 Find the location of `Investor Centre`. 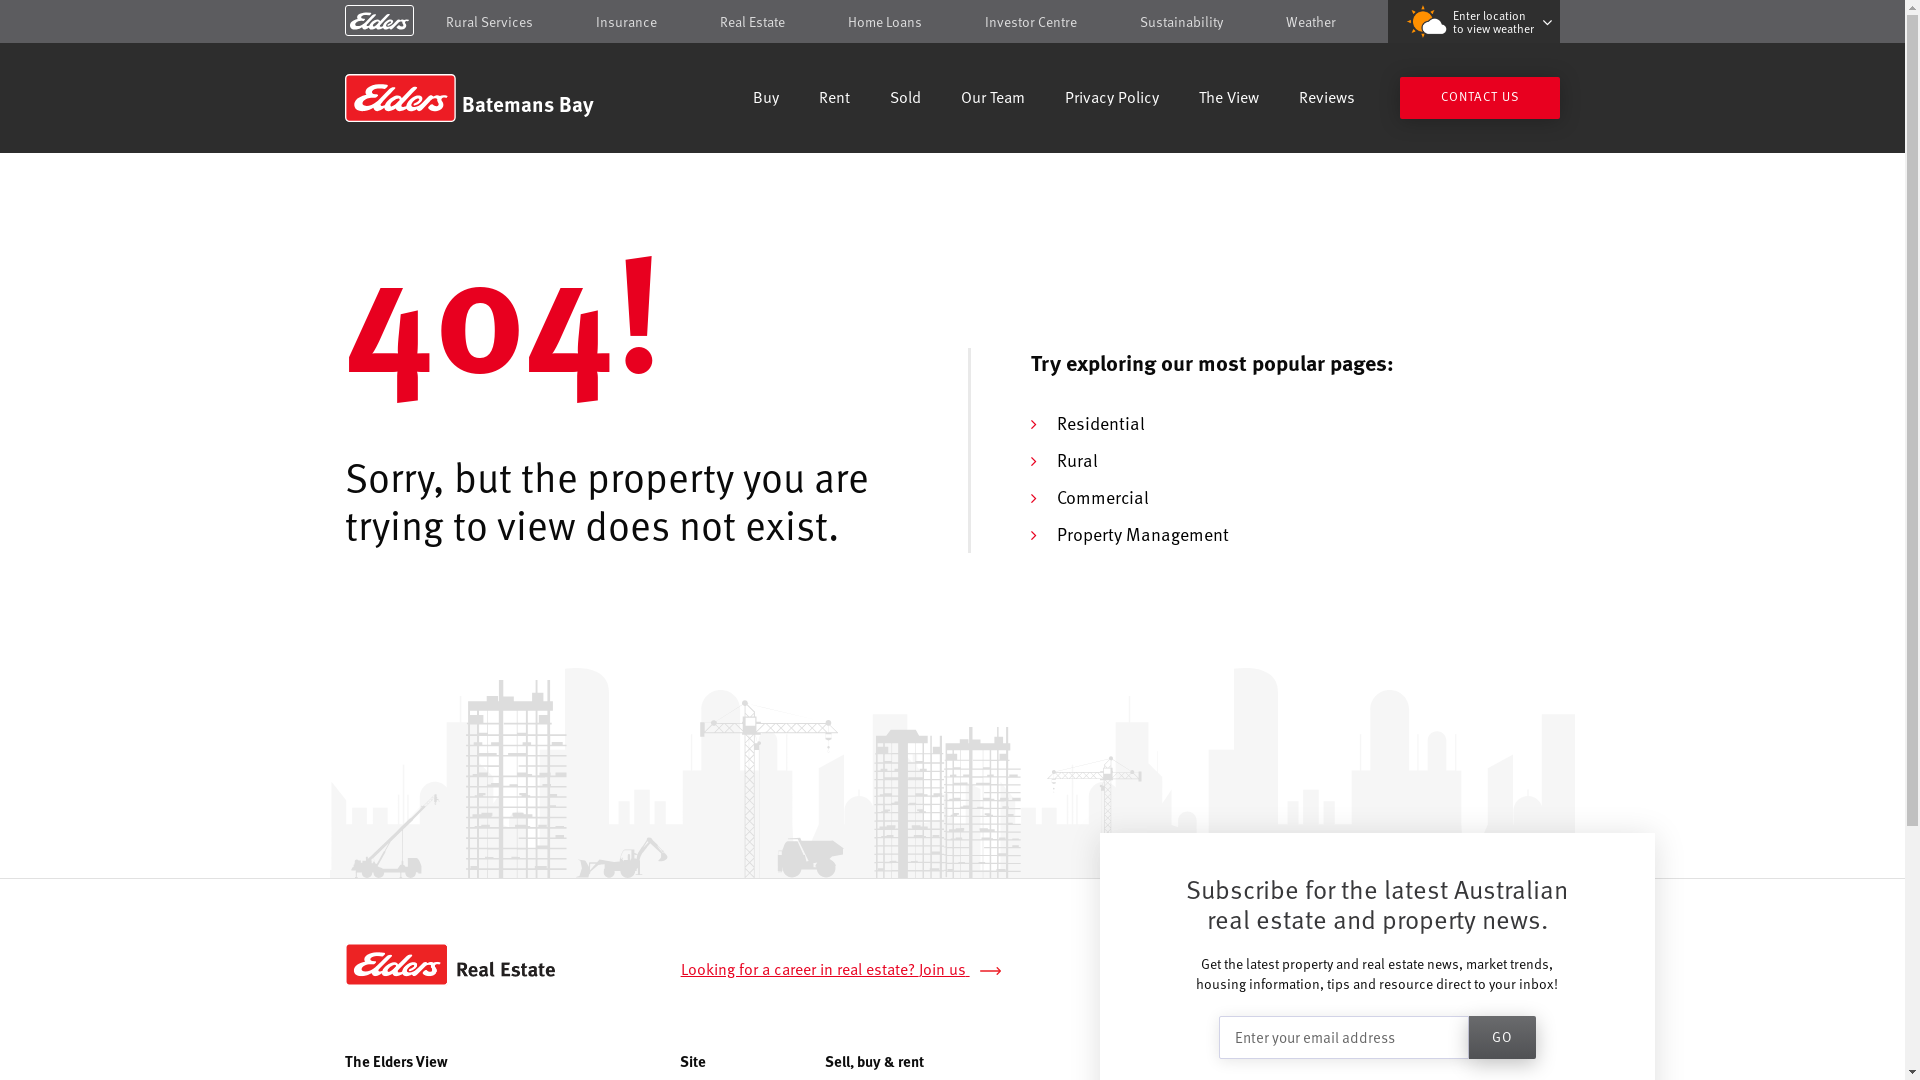

Investor Centre is located at coordinates (1031, 22).